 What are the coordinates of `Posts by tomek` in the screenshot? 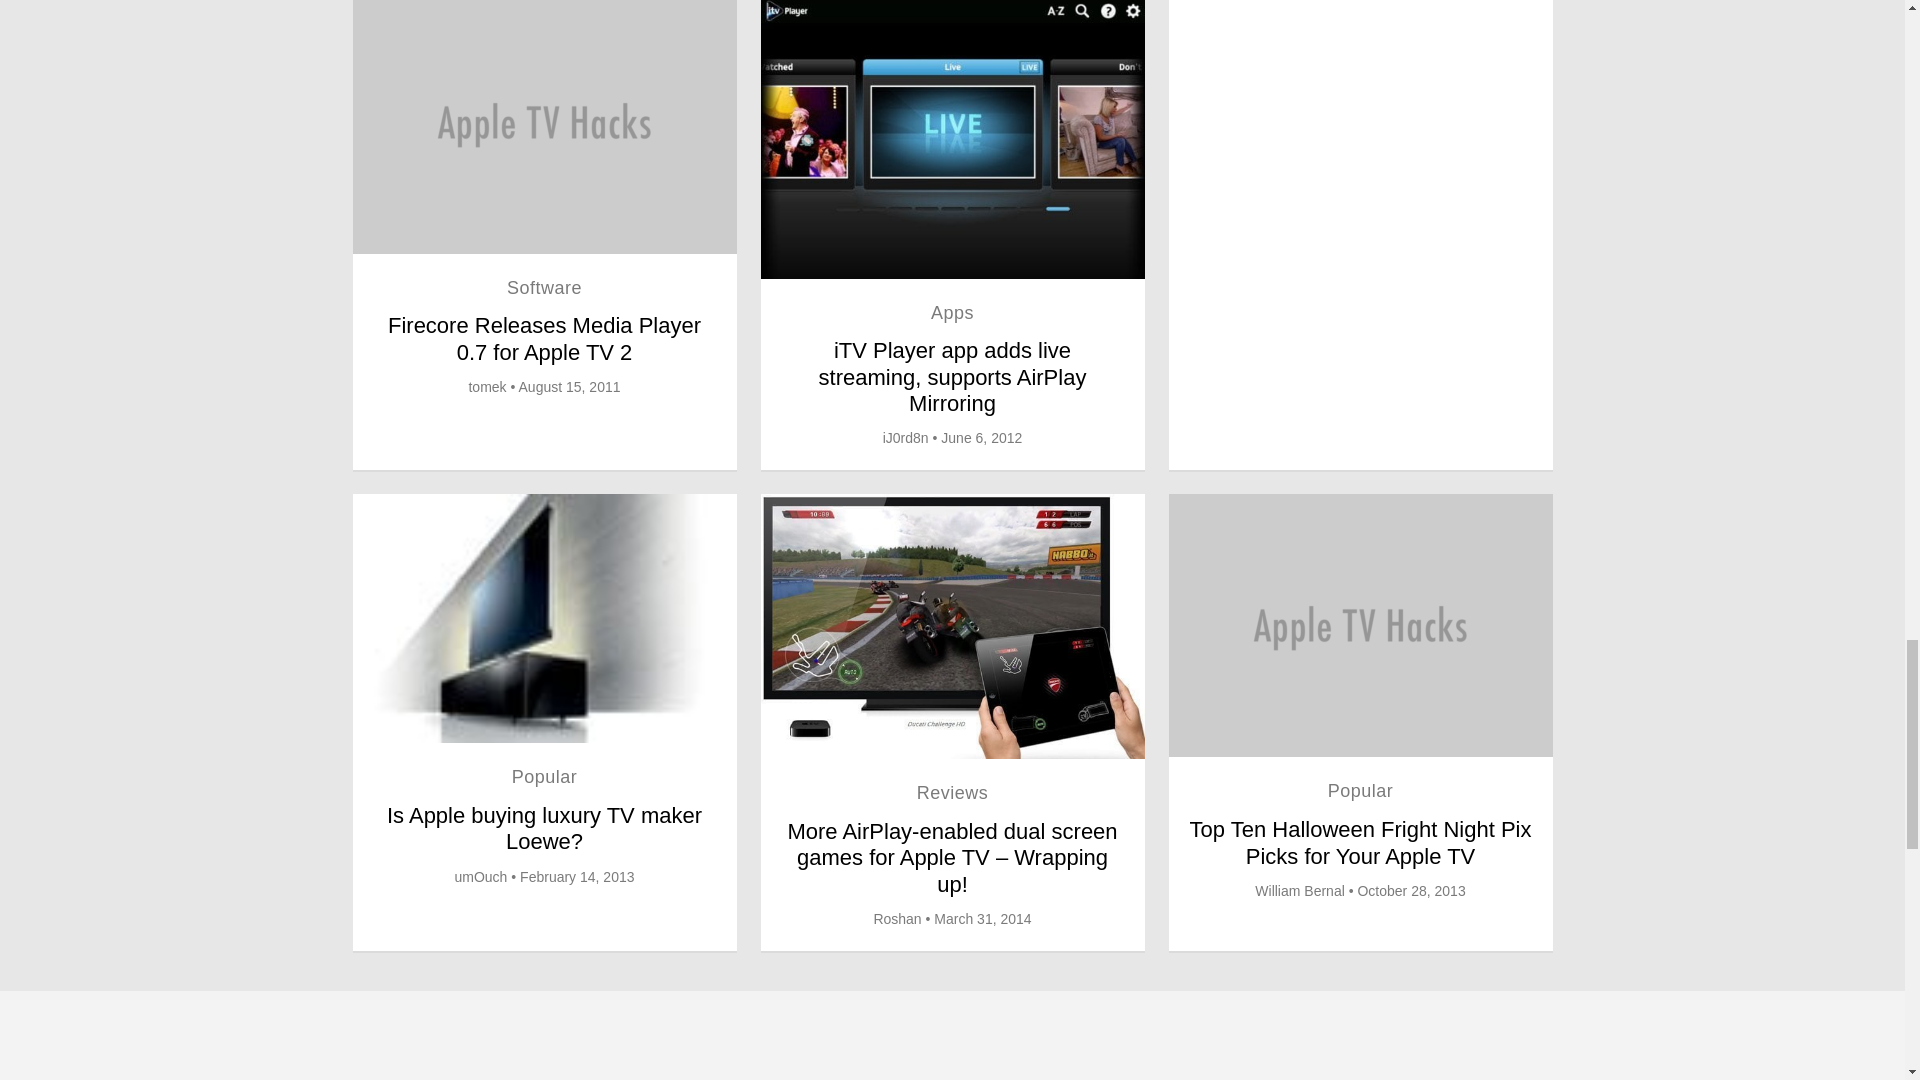 It's located at (487, 387).